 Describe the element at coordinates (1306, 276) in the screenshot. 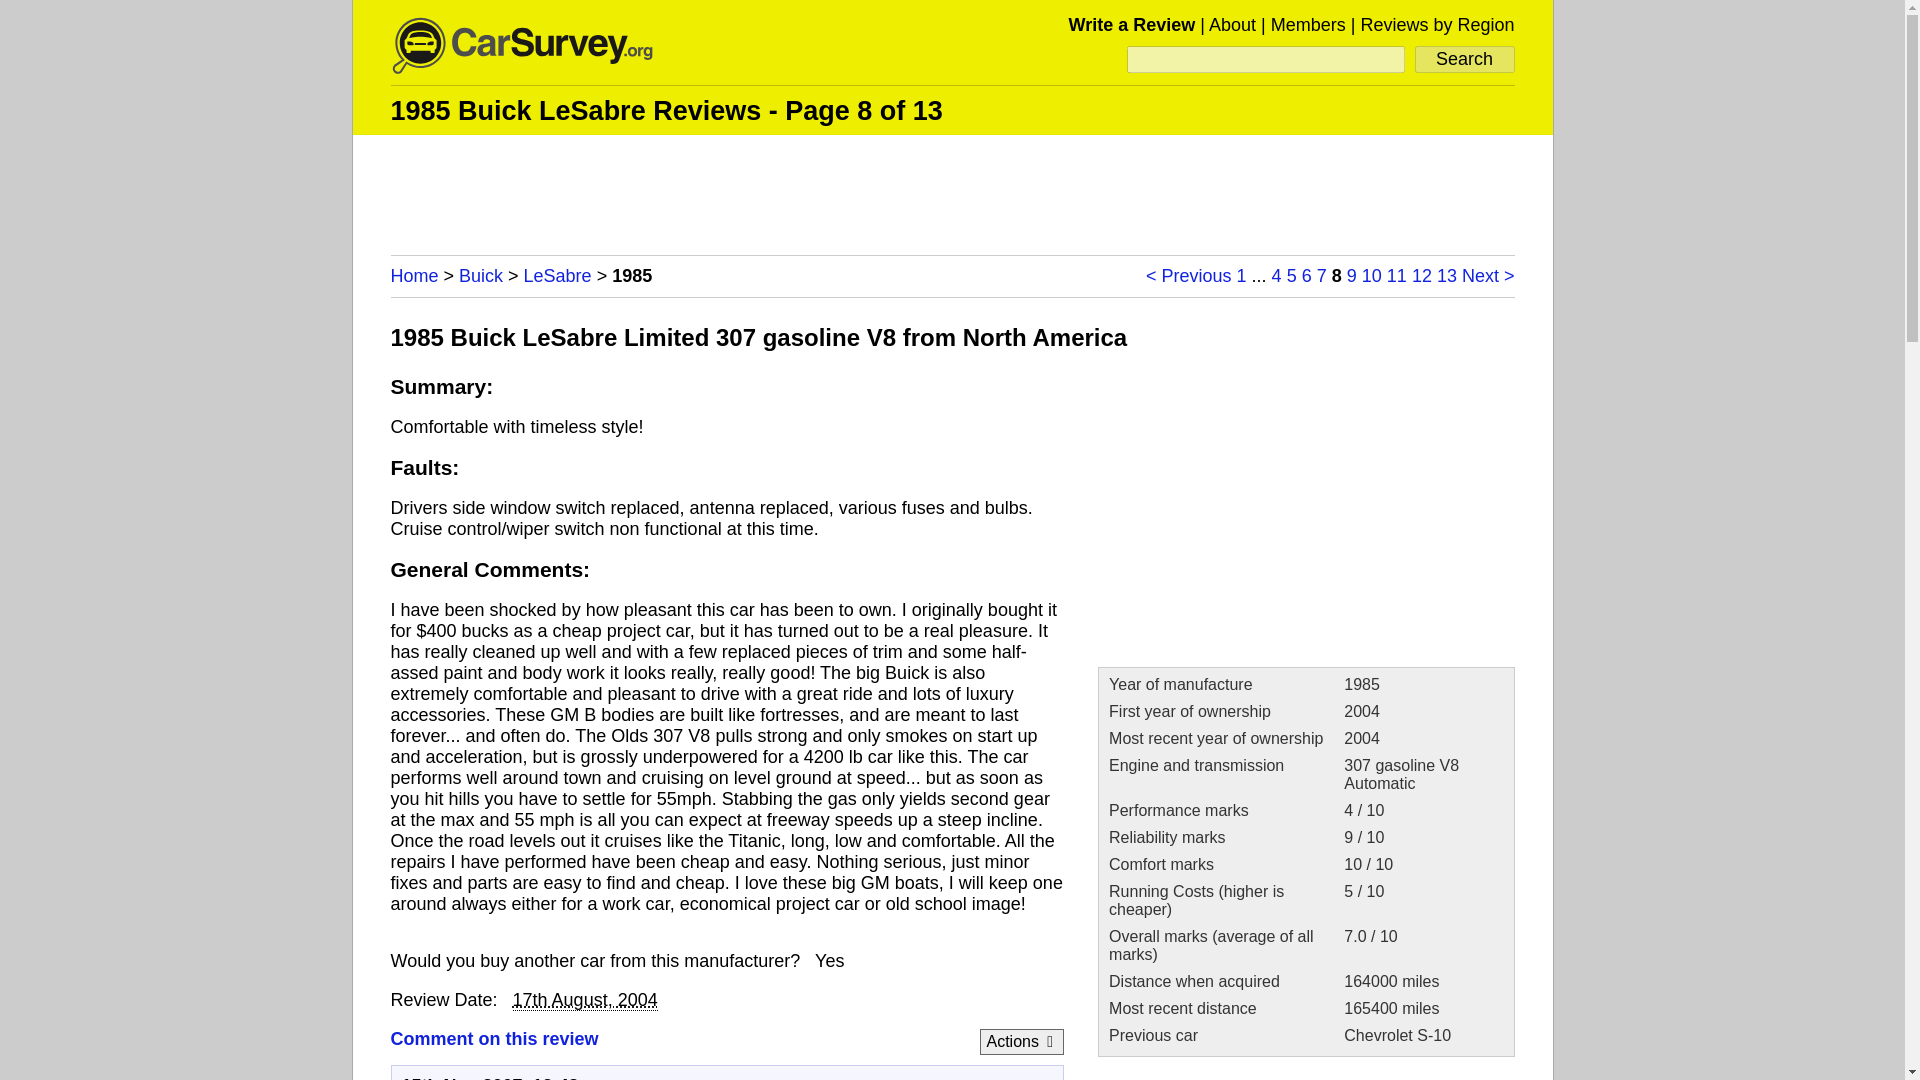

I see `6` at that location.